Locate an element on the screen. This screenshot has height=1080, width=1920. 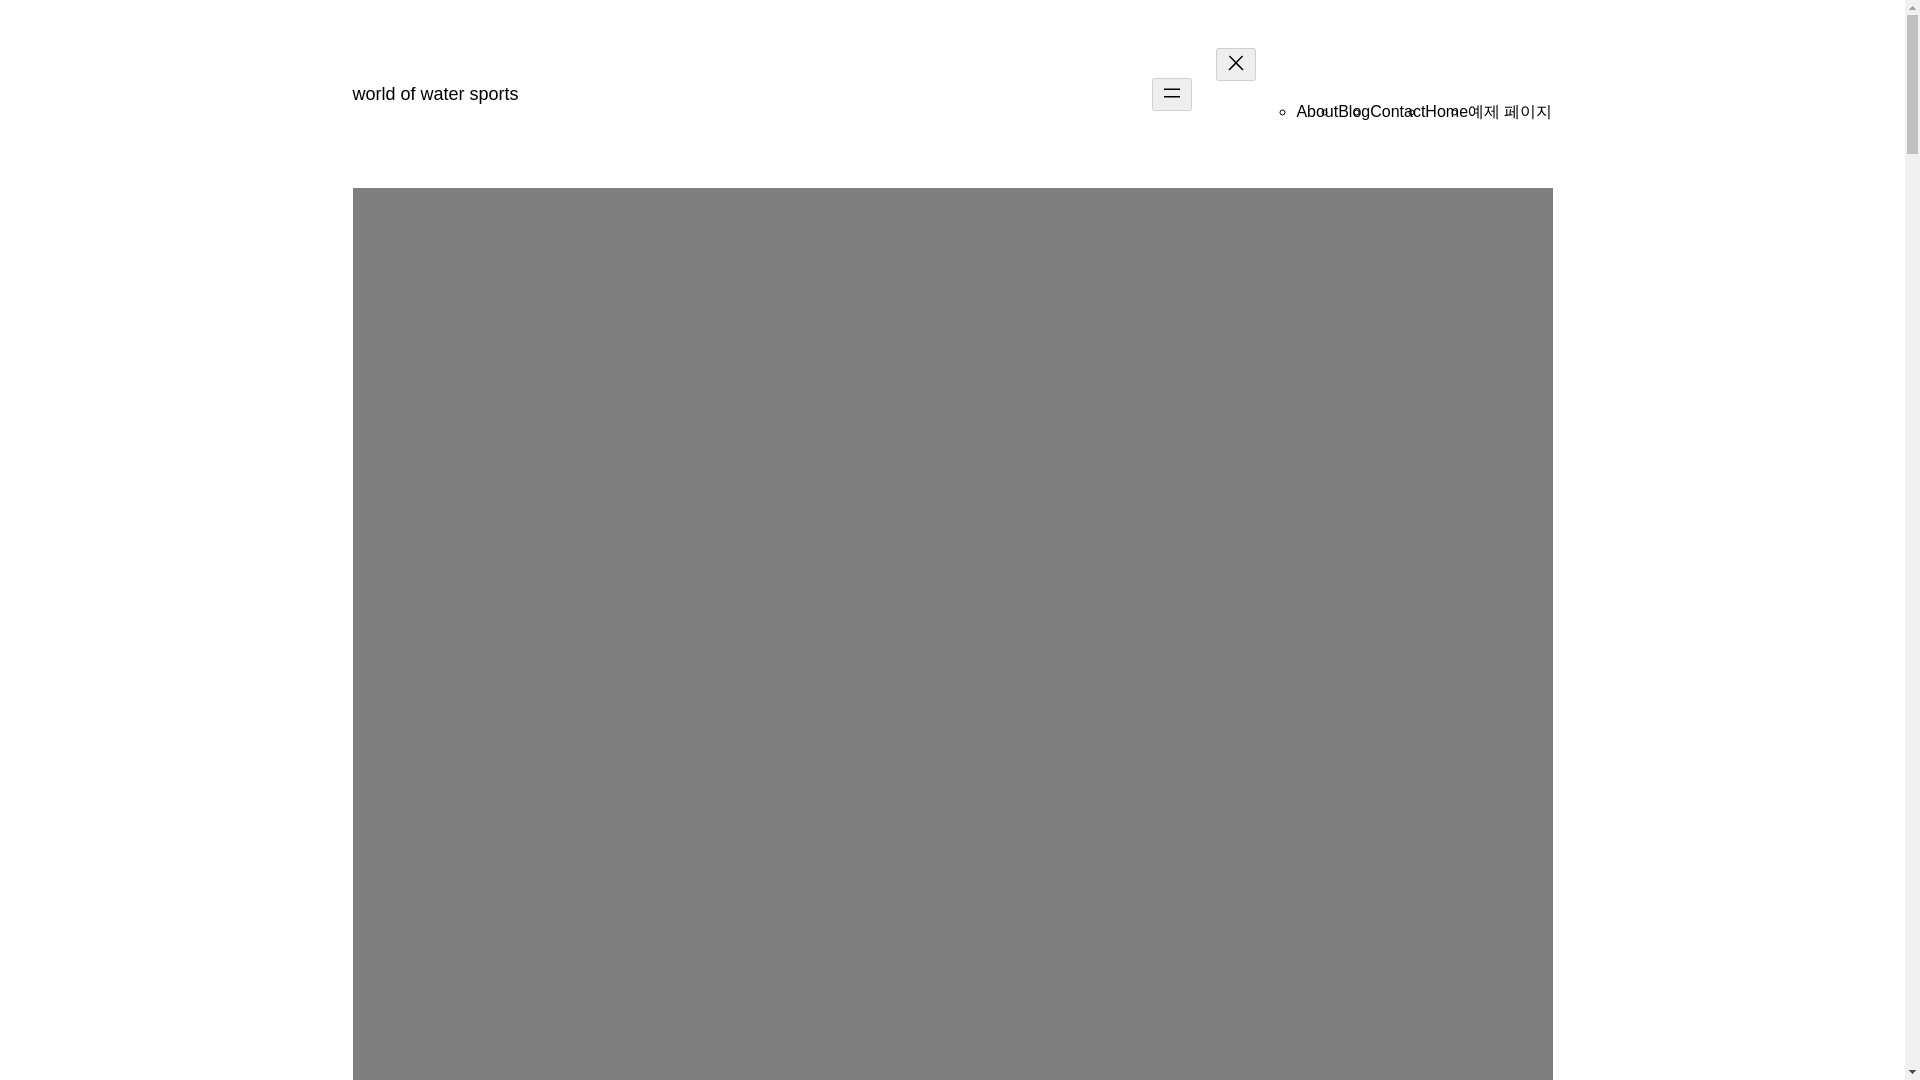
Blog is located at coordinates (1354, 110).